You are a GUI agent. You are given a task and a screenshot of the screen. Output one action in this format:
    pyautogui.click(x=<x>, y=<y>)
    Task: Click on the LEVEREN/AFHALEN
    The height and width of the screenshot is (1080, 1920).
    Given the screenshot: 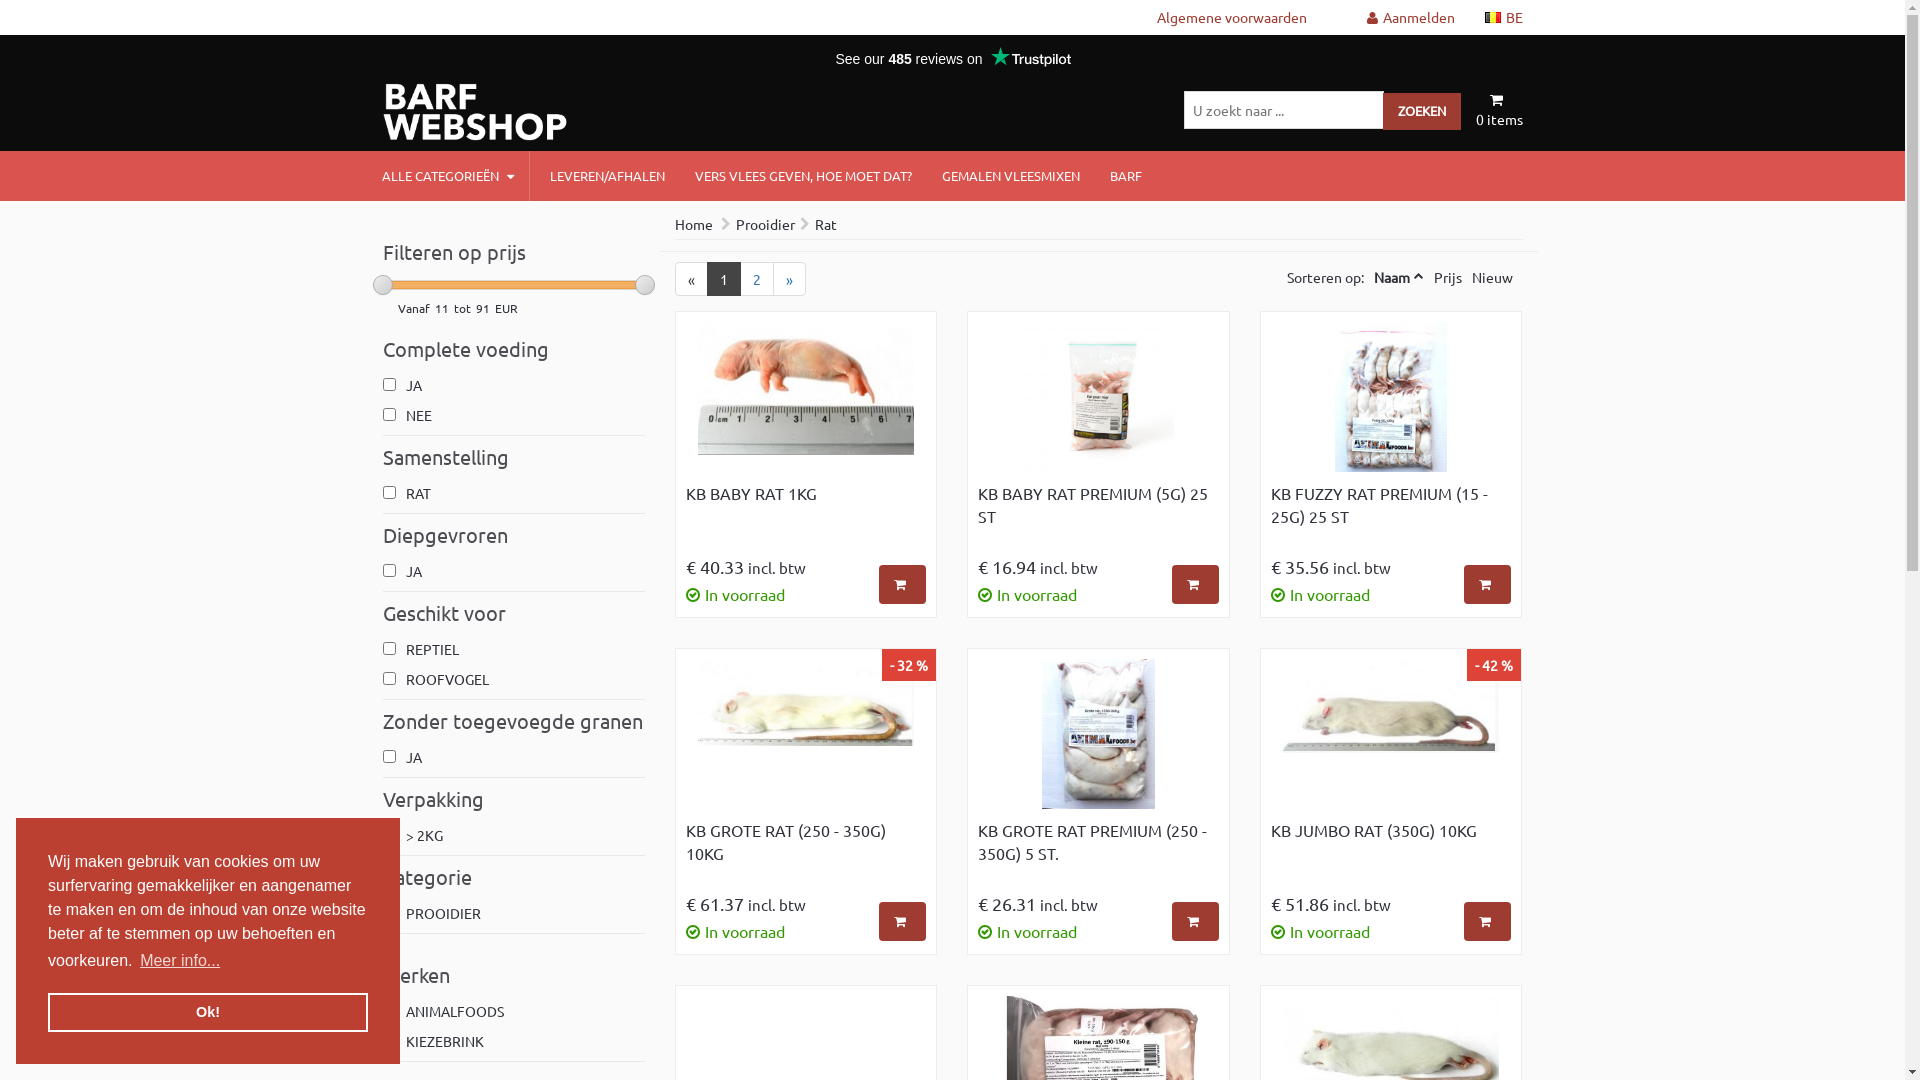 What is the action you would take?
    pyautogui.click(x=608, y=176)
    